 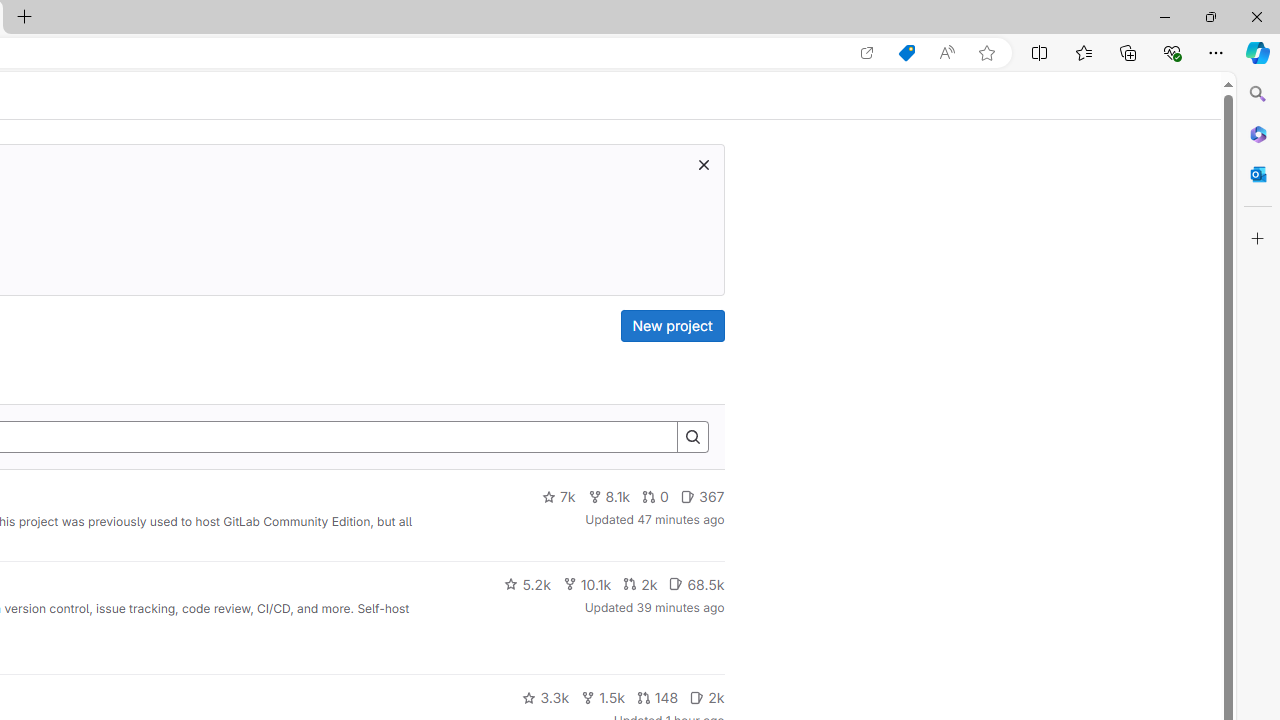 I want to click on 5.2k, so click(x=527, y=584).